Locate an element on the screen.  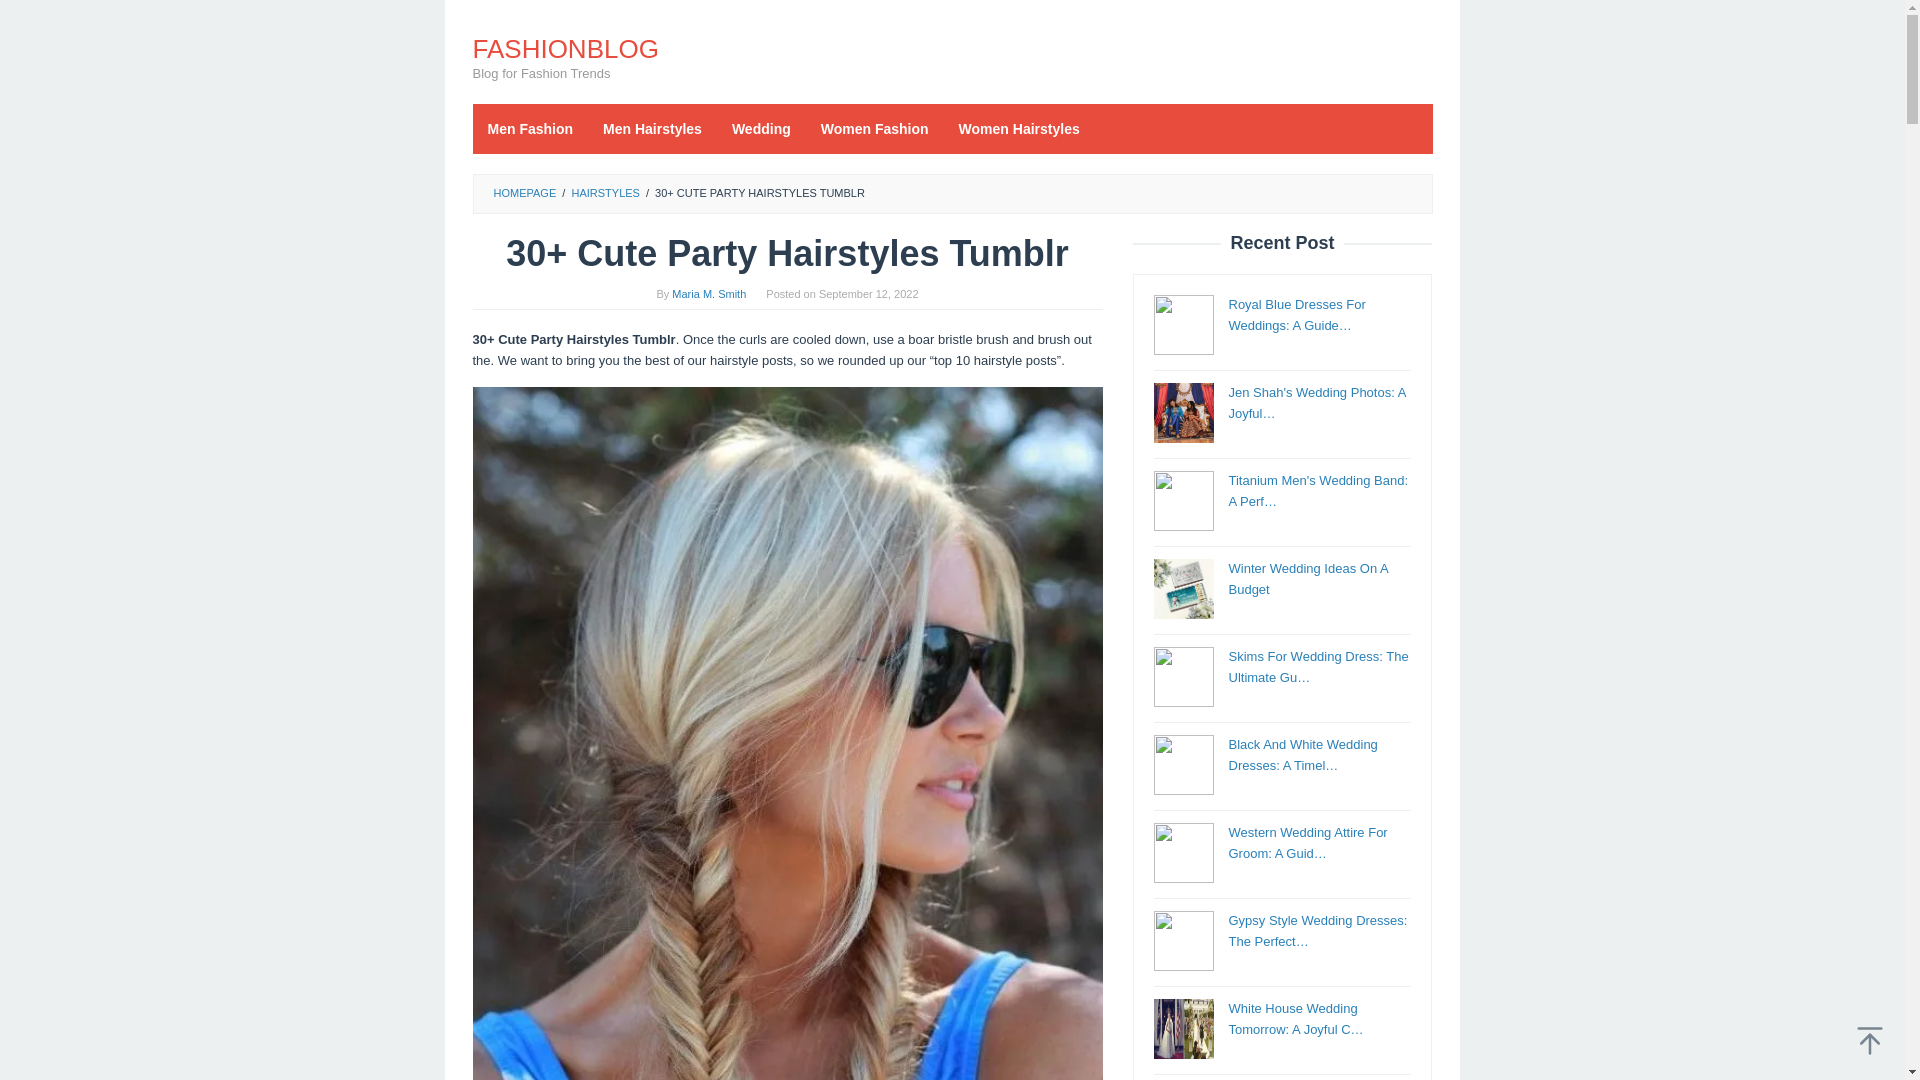
HAIRSTYLES is located at coordinates (604, 192).